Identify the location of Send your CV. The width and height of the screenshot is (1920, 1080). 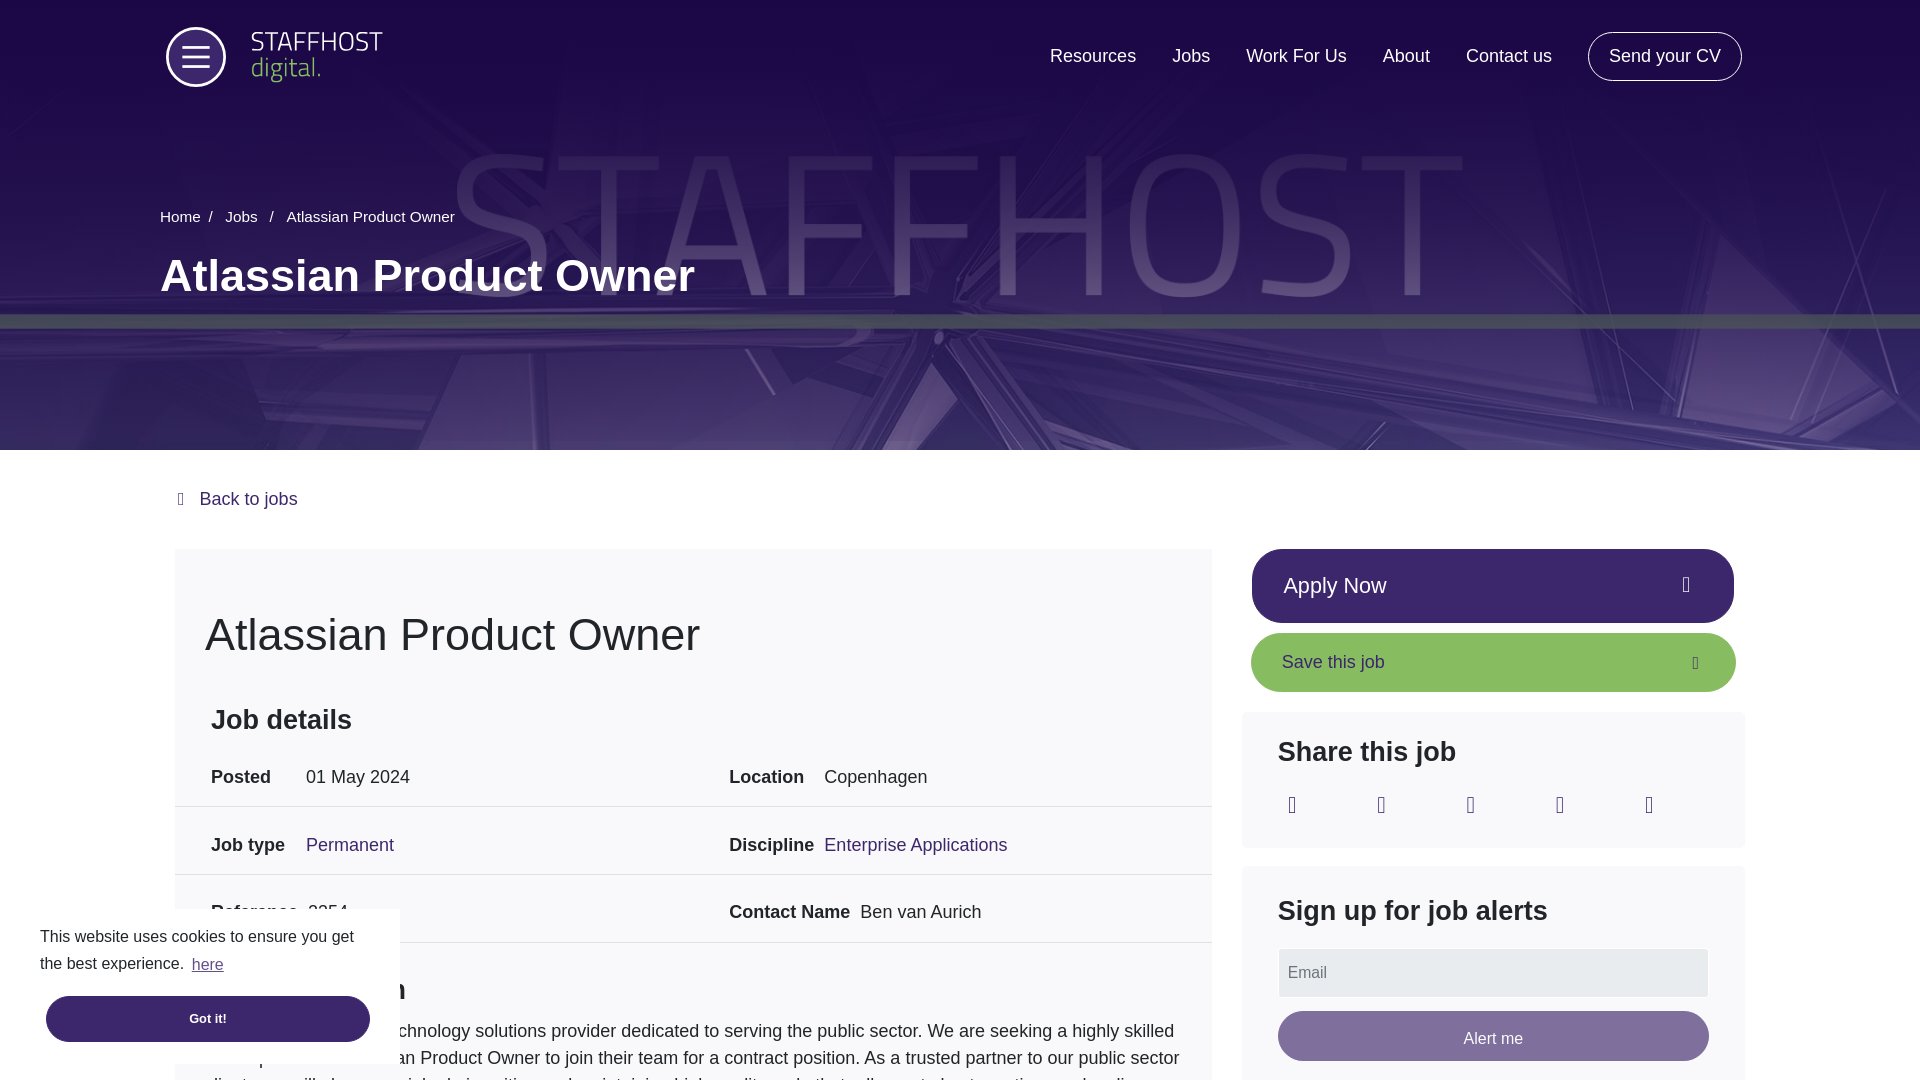
(1664, 56).